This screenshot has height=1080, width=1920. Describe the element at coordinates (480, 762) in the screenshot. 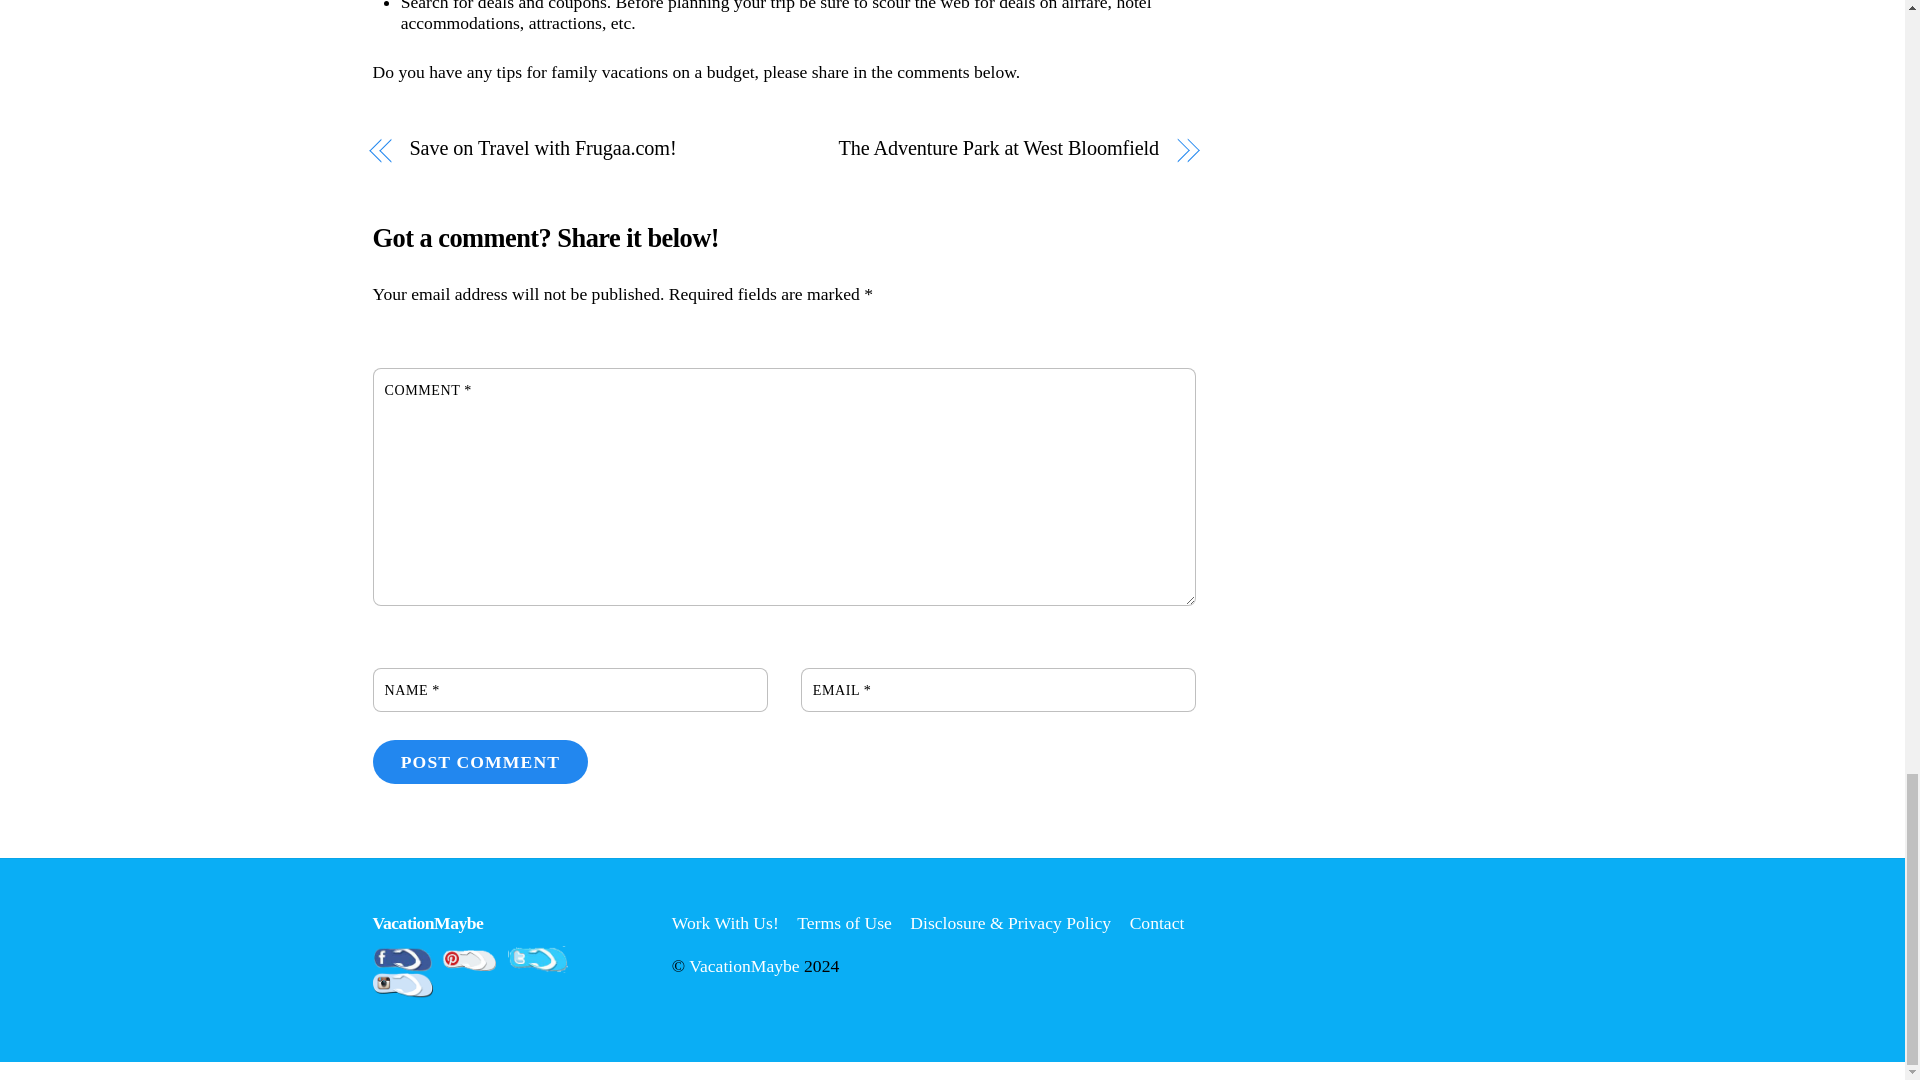

I see `Post Comment` at that location.